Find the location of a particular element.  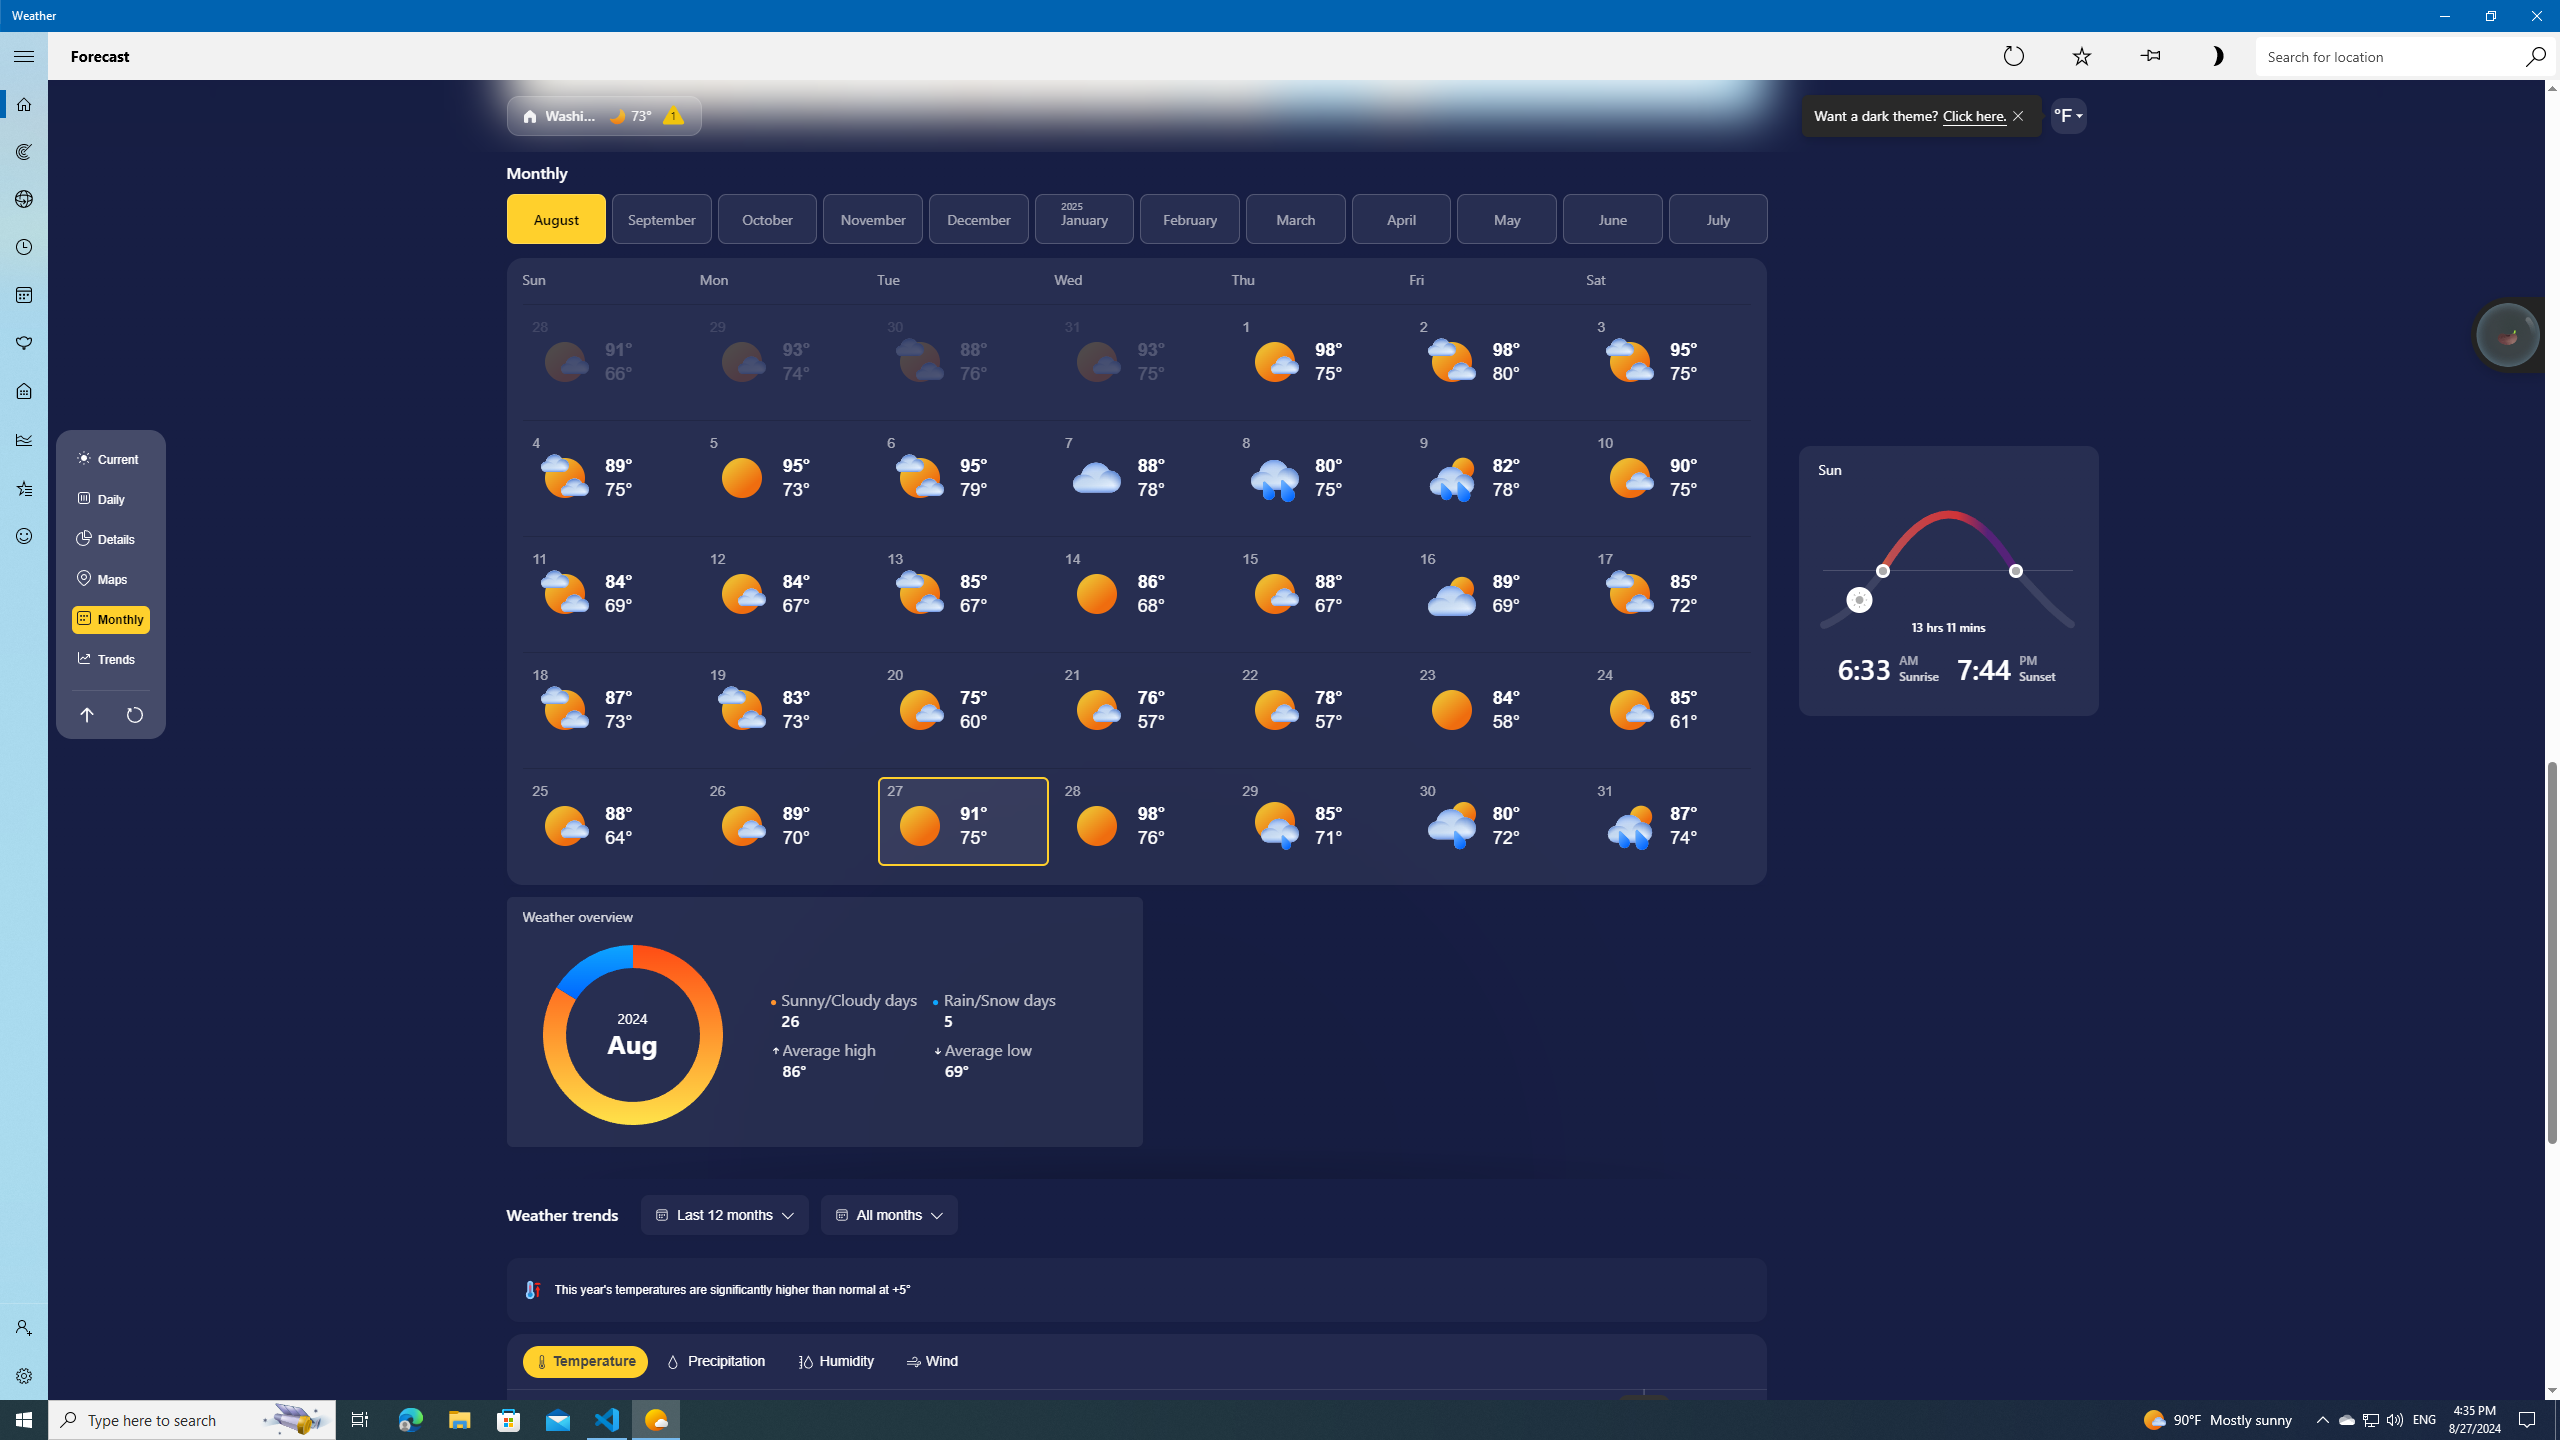

Add to Favorites is located at coordinates (2082, 56).